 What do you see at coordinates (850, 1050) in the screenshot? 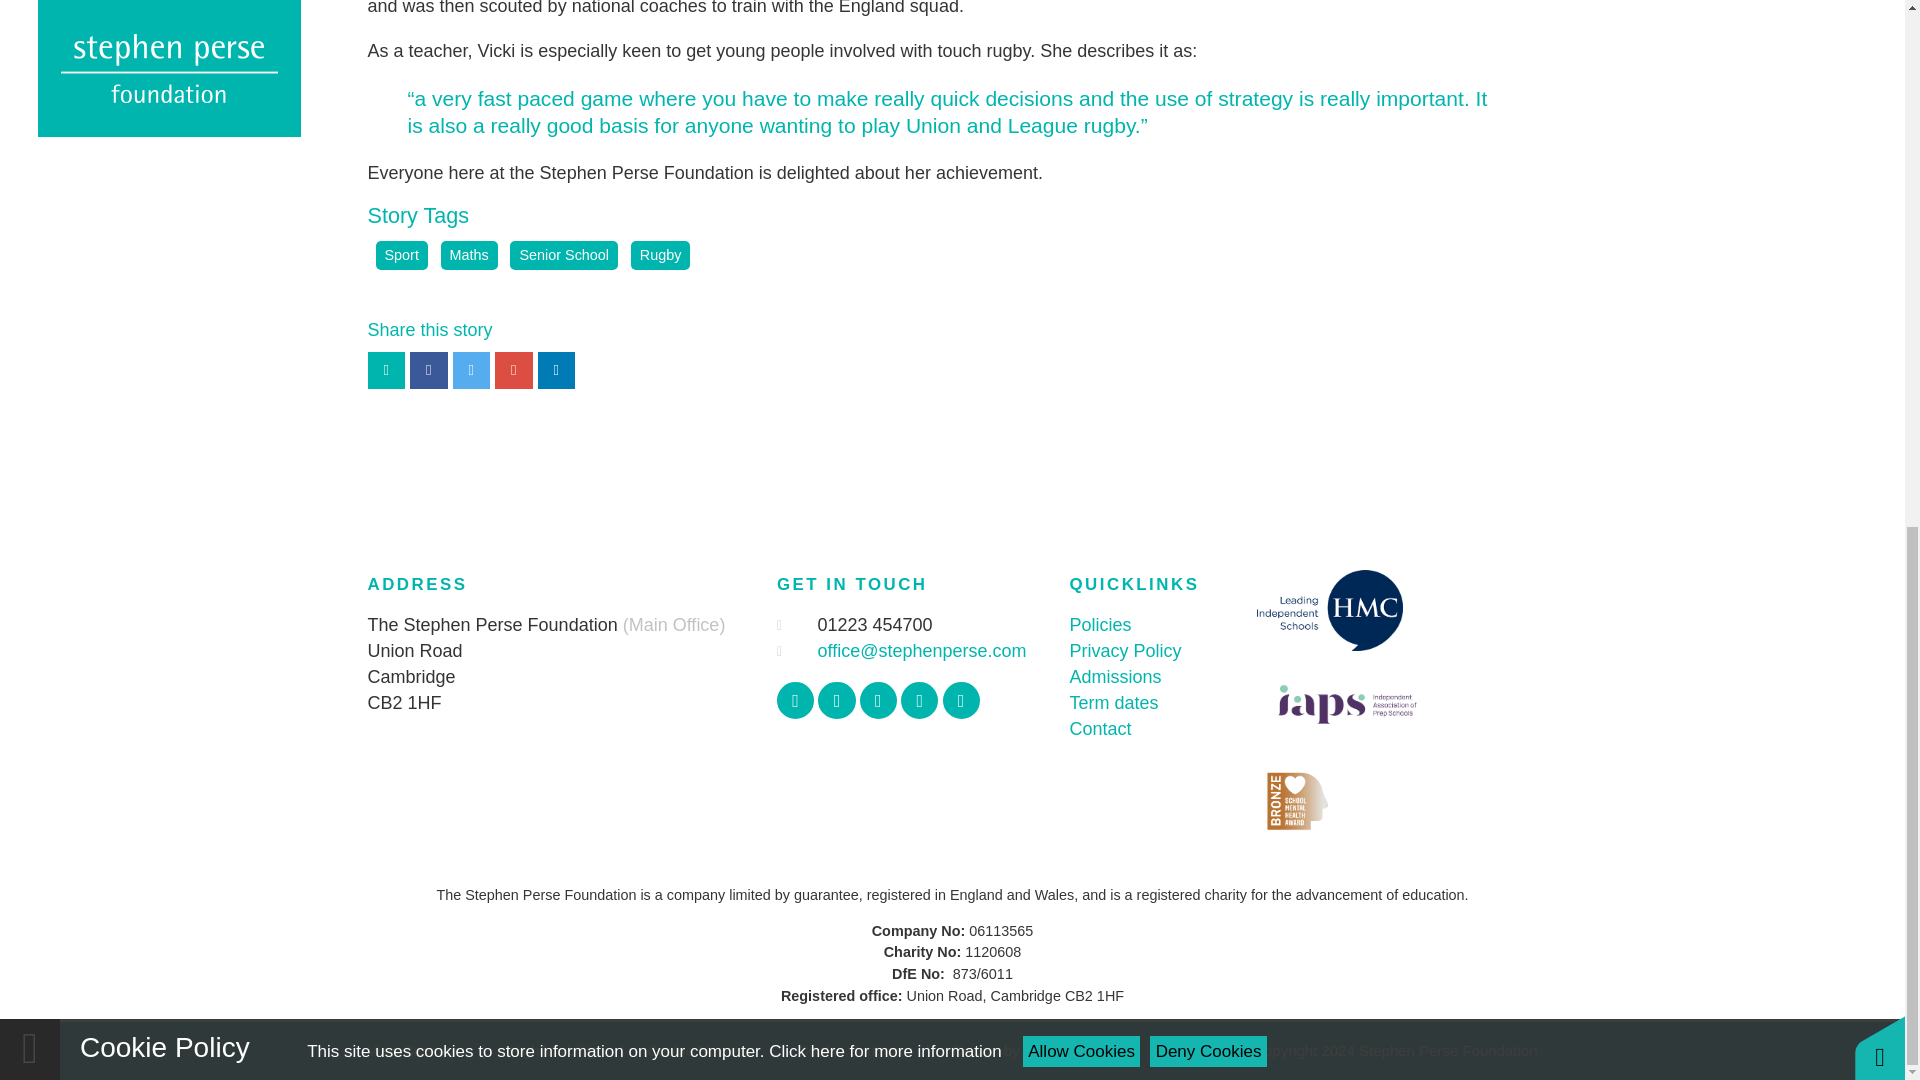
I see `Cookie Settings` at bounding box center [850, 1050].